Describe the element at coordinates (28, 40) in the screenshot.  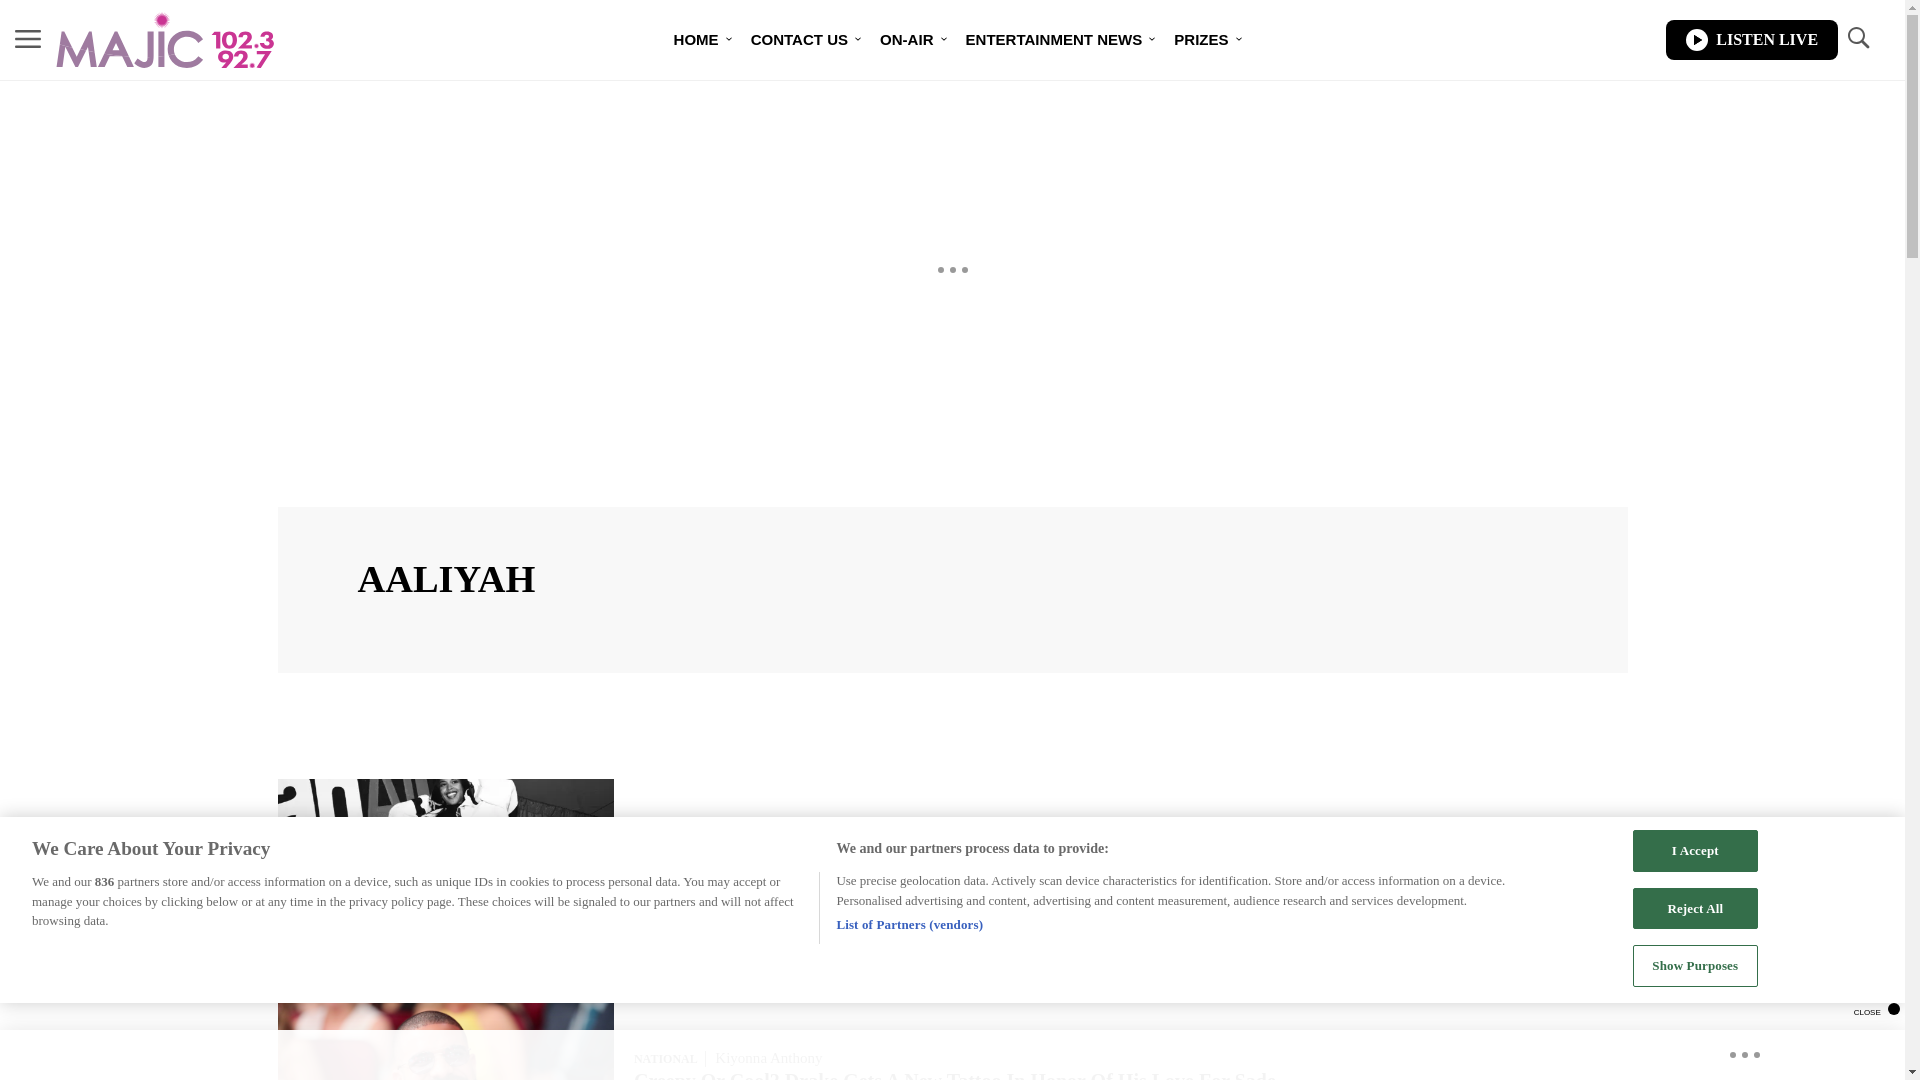
I see `MENU` at that location.